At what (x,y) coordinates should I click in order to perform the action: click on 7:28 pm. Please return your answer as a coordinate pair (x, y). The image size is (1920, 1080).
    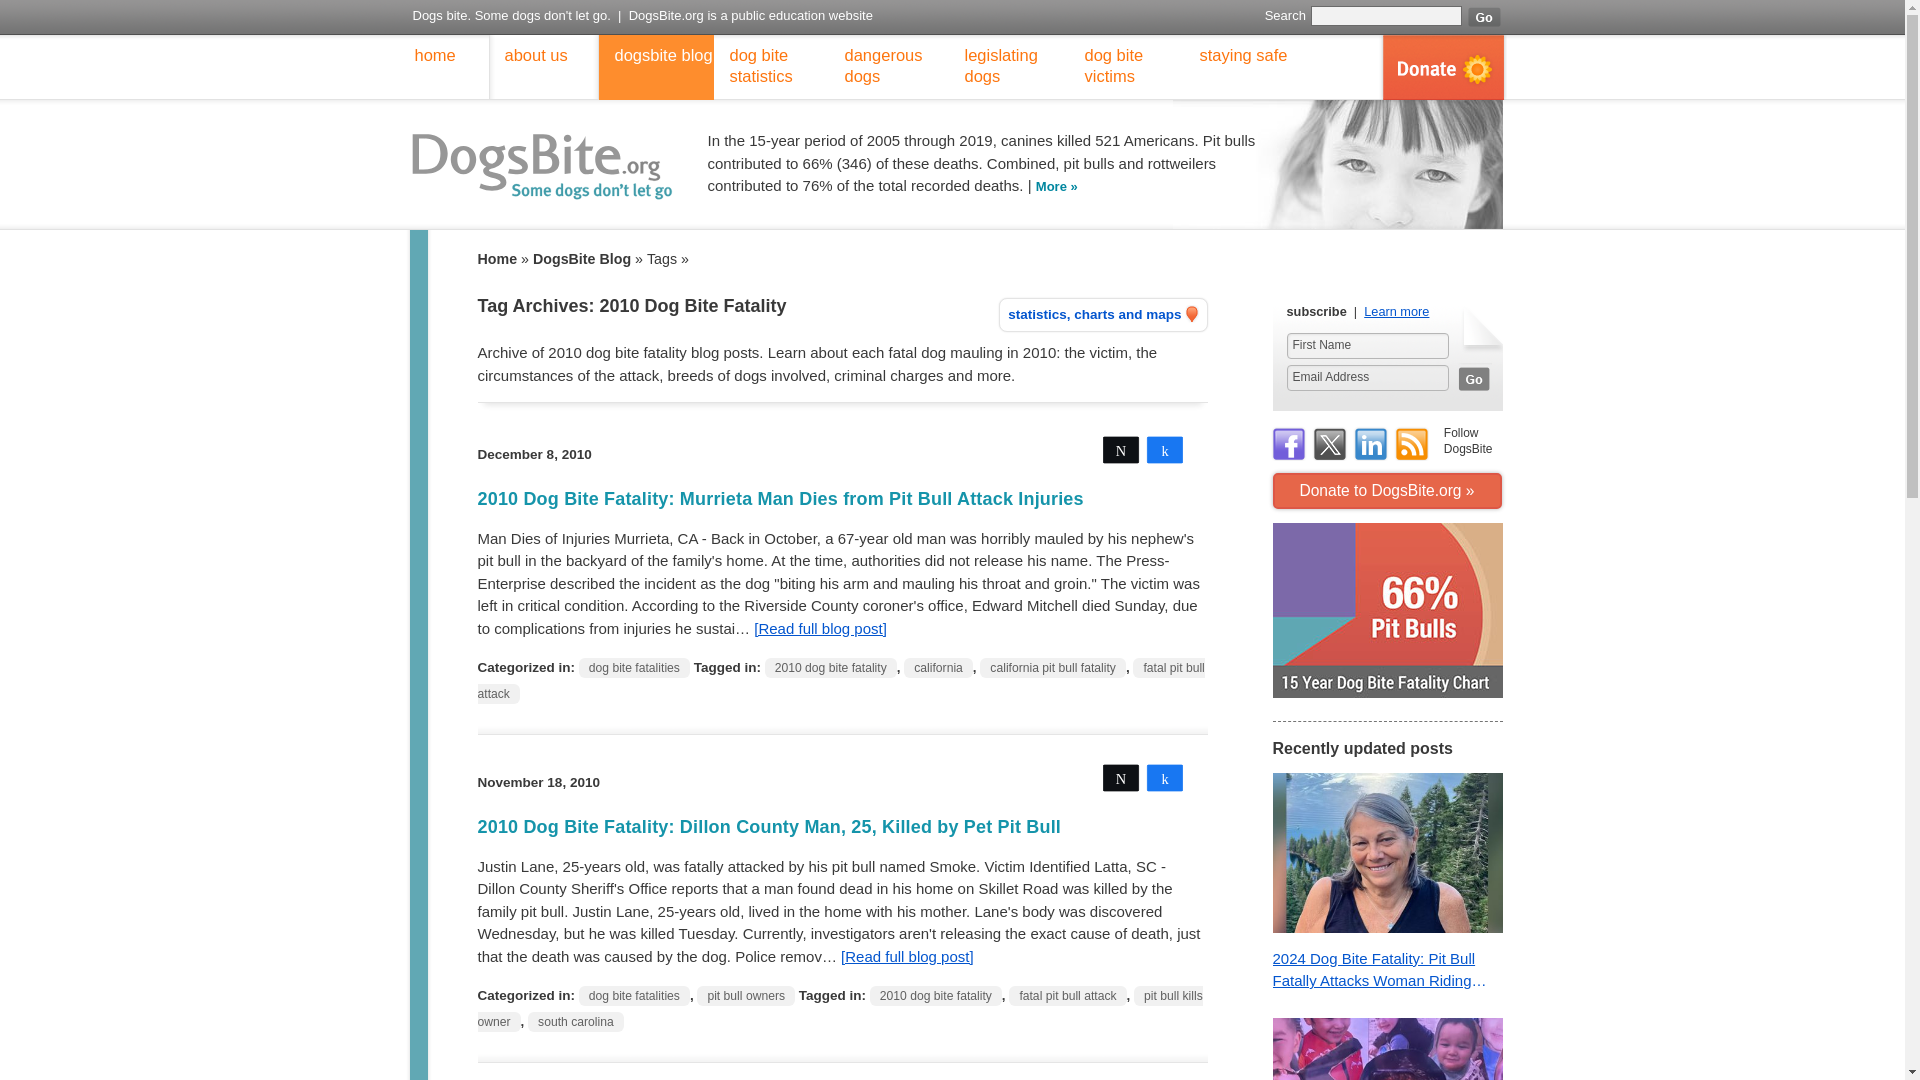
    Looking at the image, I should click on (538, 782).